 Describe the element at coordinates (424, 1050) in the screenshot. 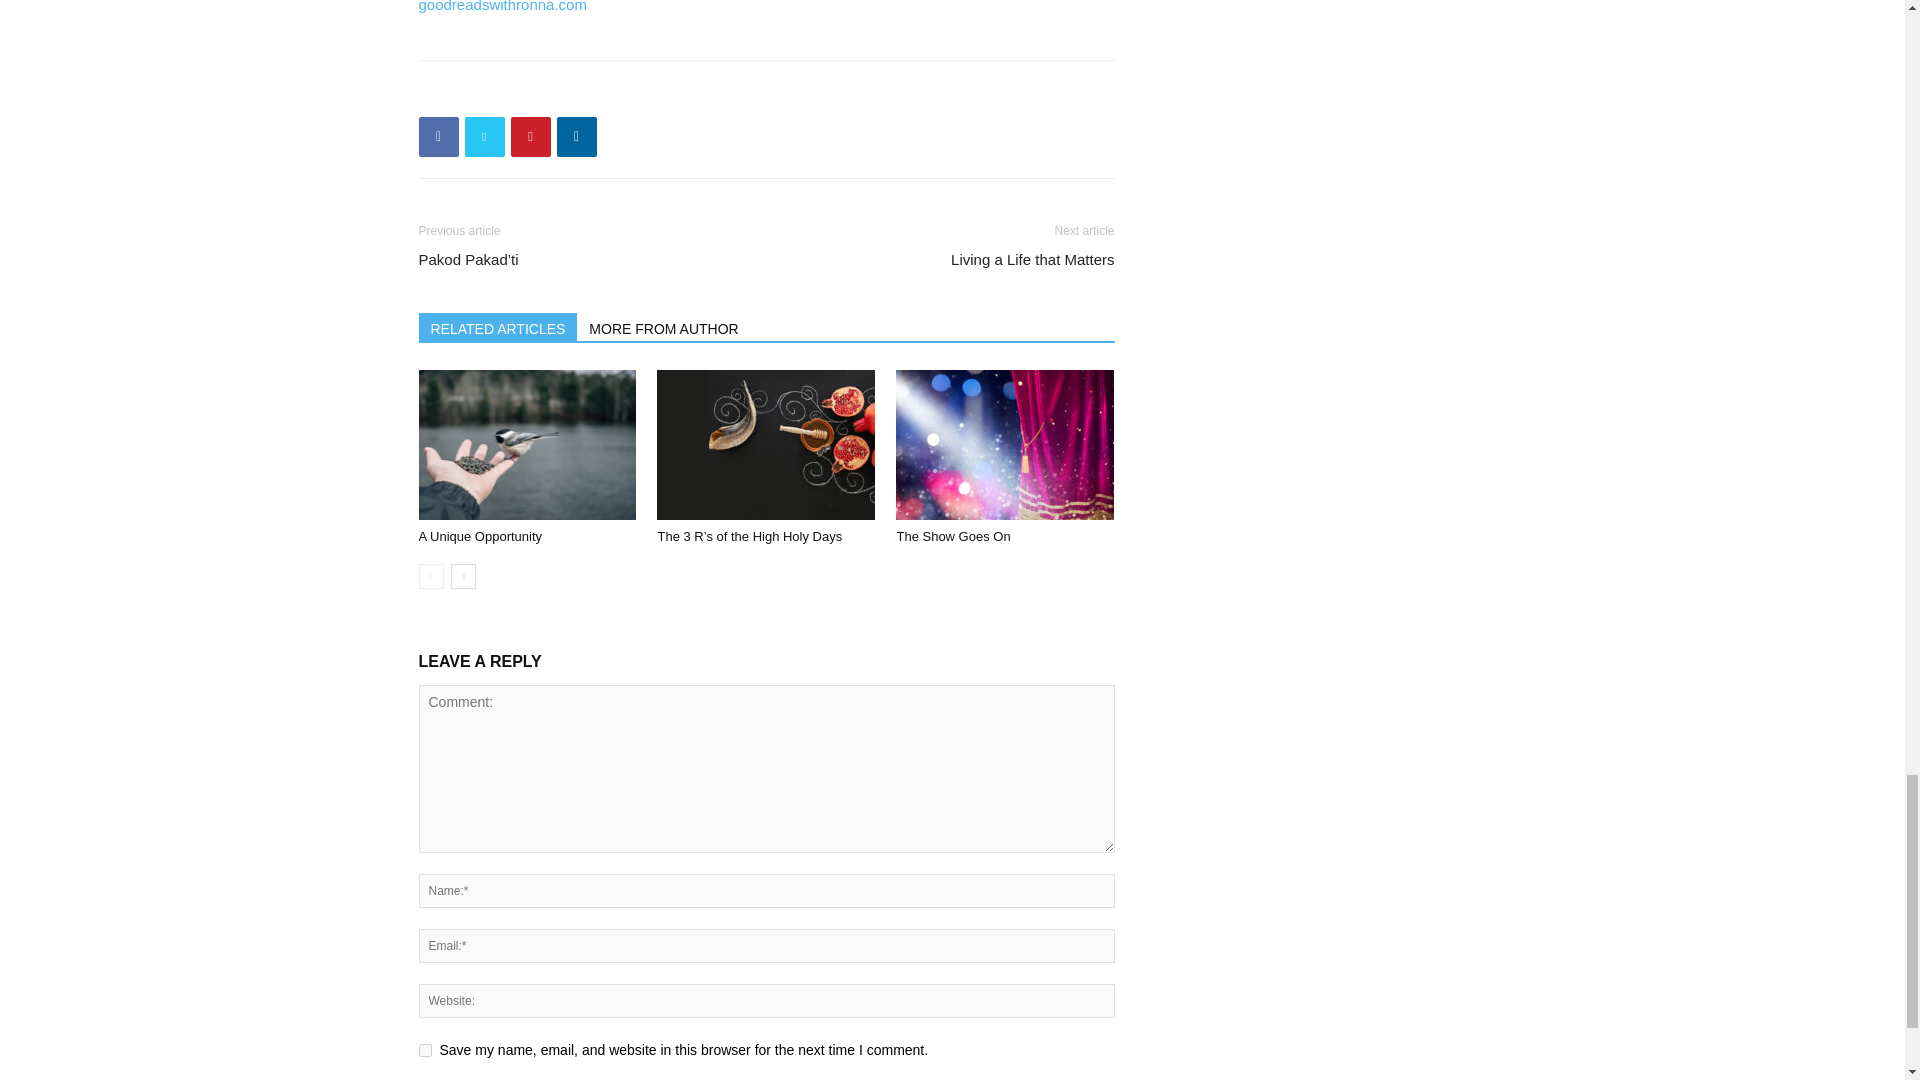

I see `yes` at that location.